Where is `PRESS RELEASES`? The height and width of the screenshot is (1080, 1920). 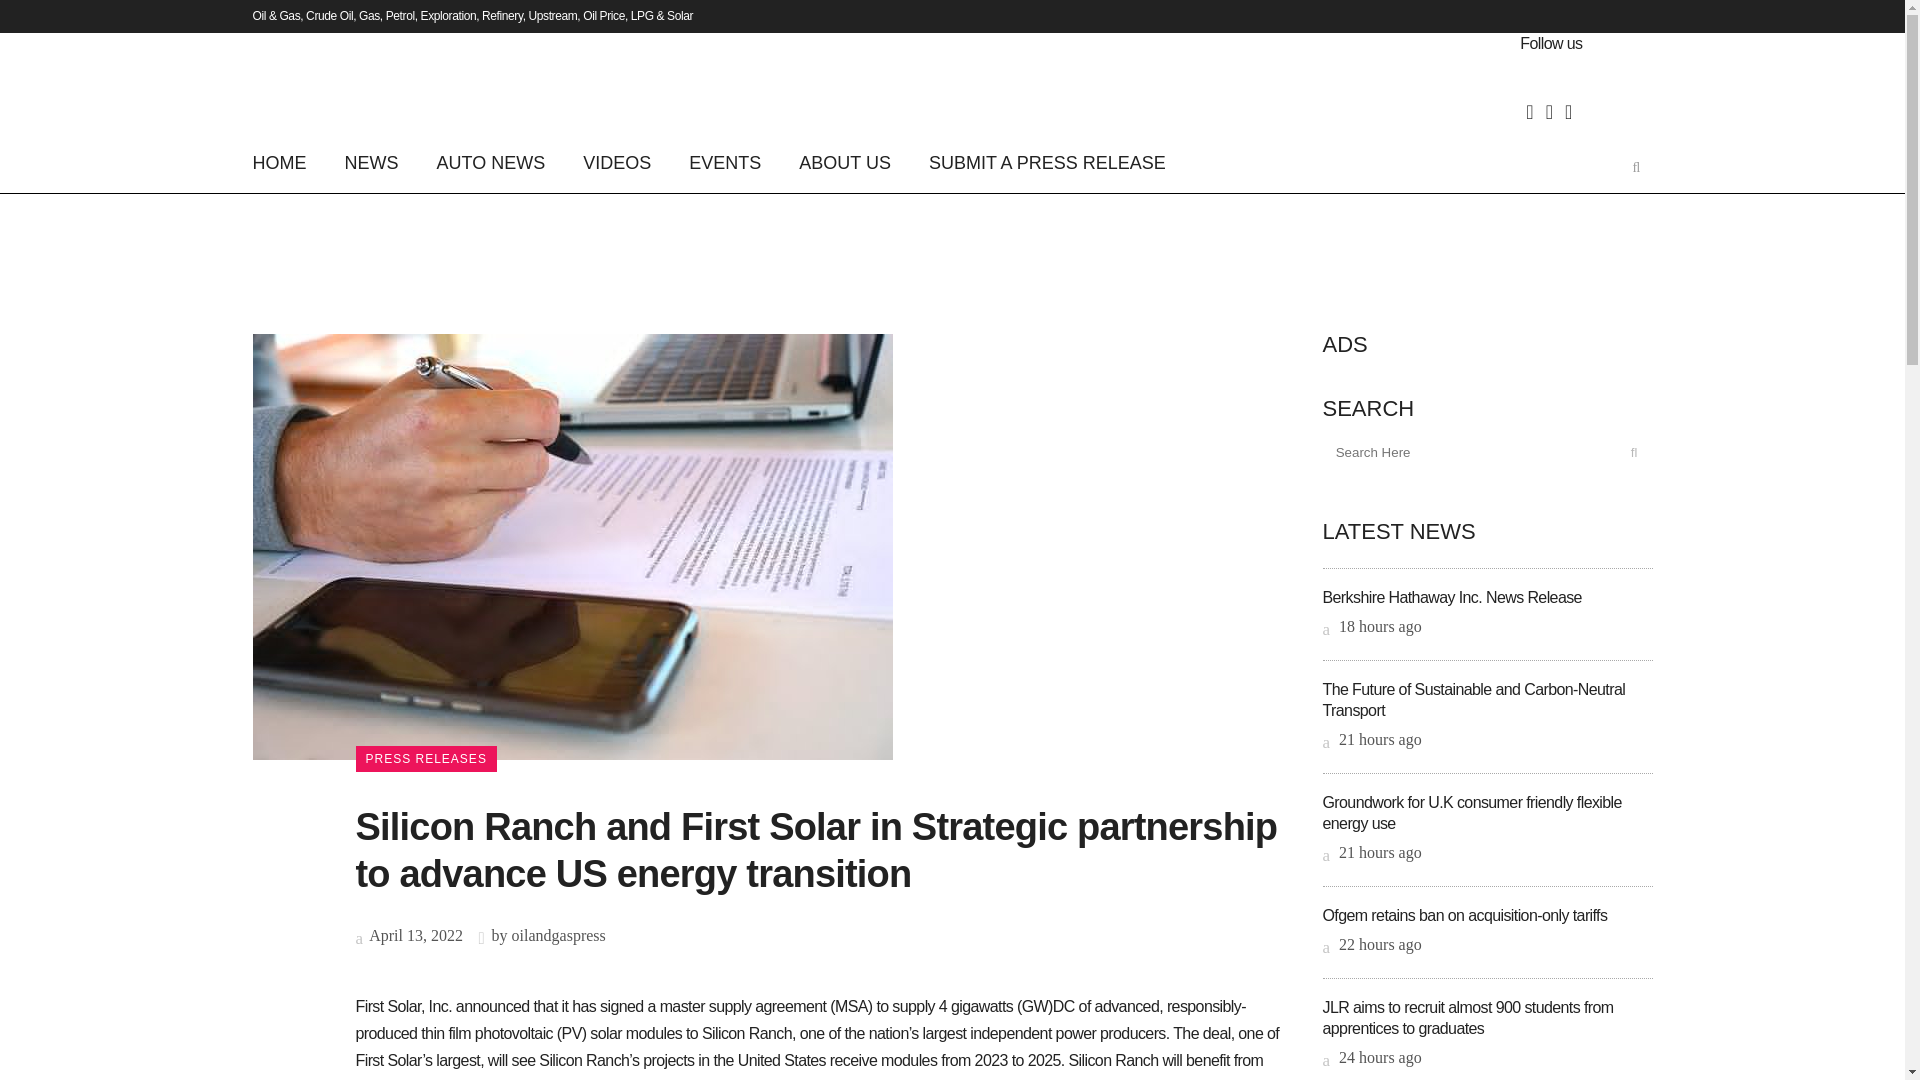
PRESS RELEASES is located at coordinates (426, 759).